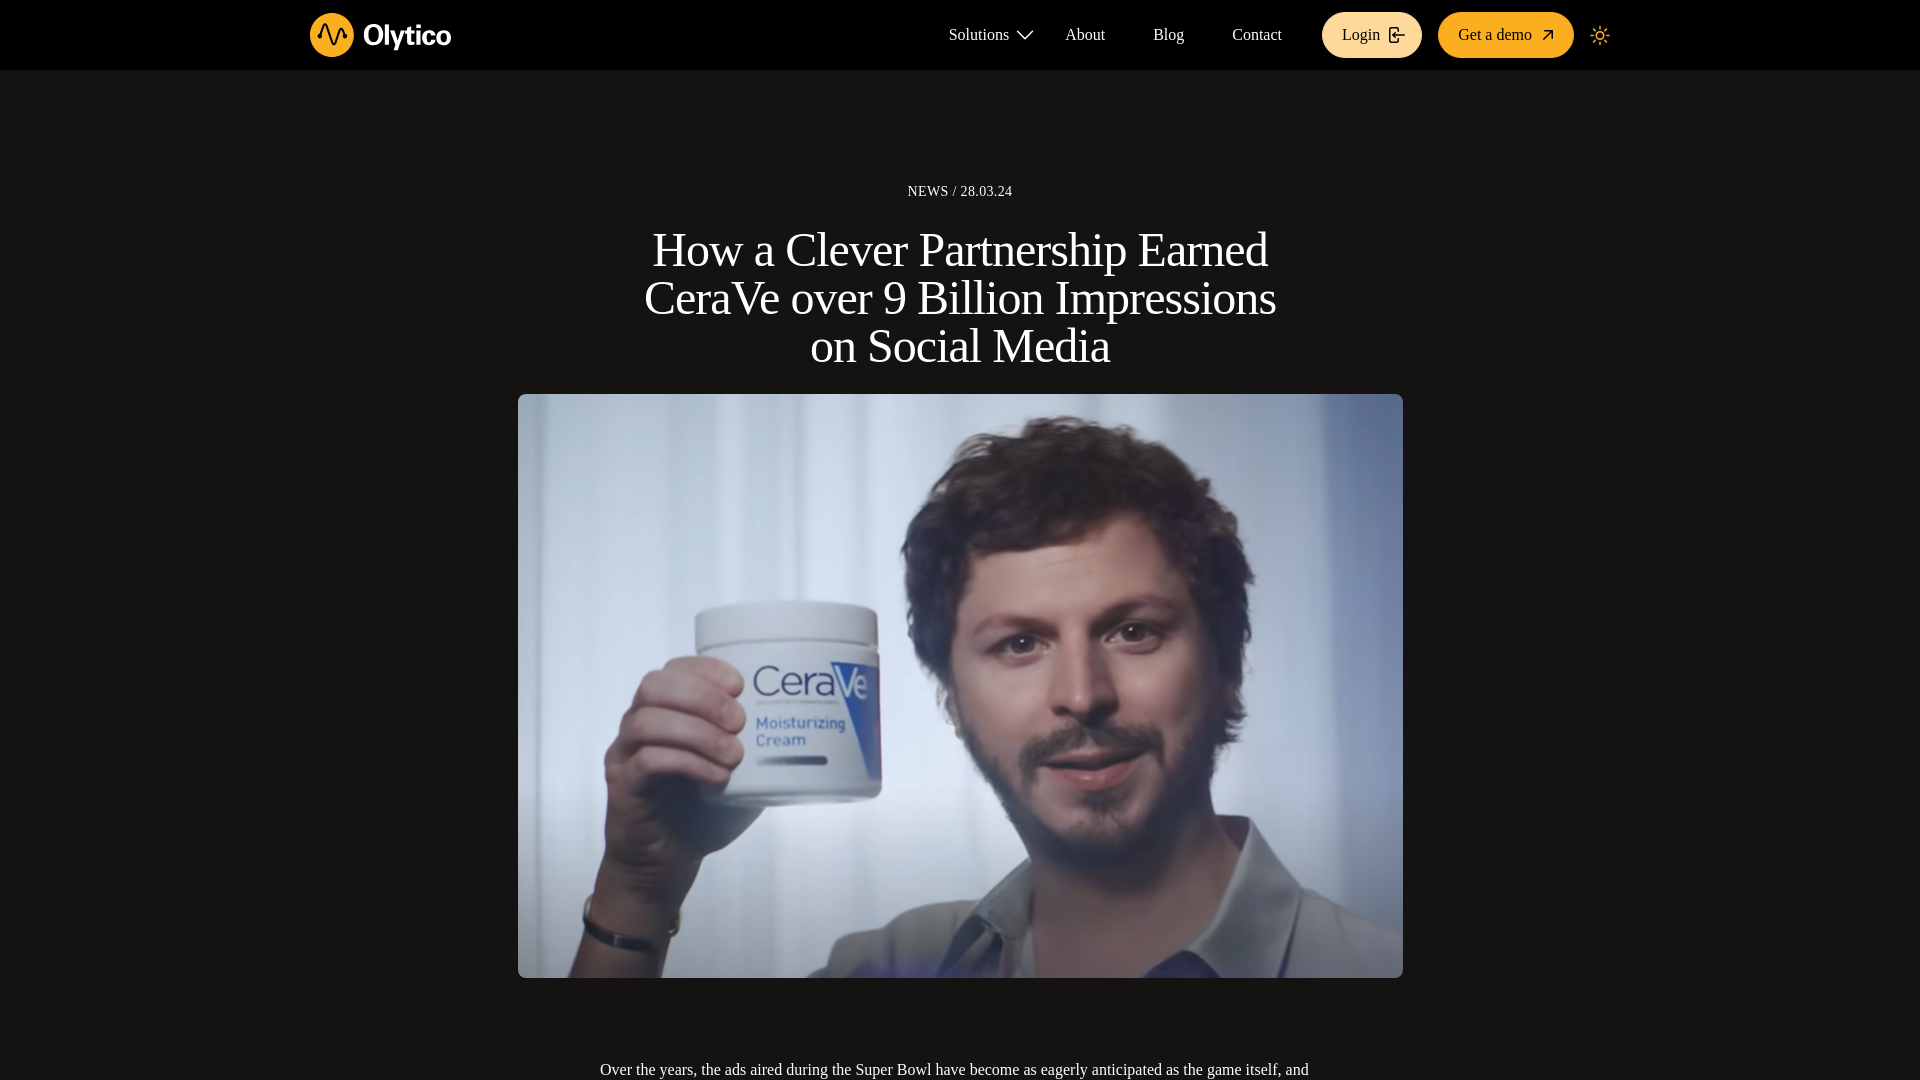  Describe the element at coordinates (1168, 34) in the screenshot. I see `Blog` at that location.